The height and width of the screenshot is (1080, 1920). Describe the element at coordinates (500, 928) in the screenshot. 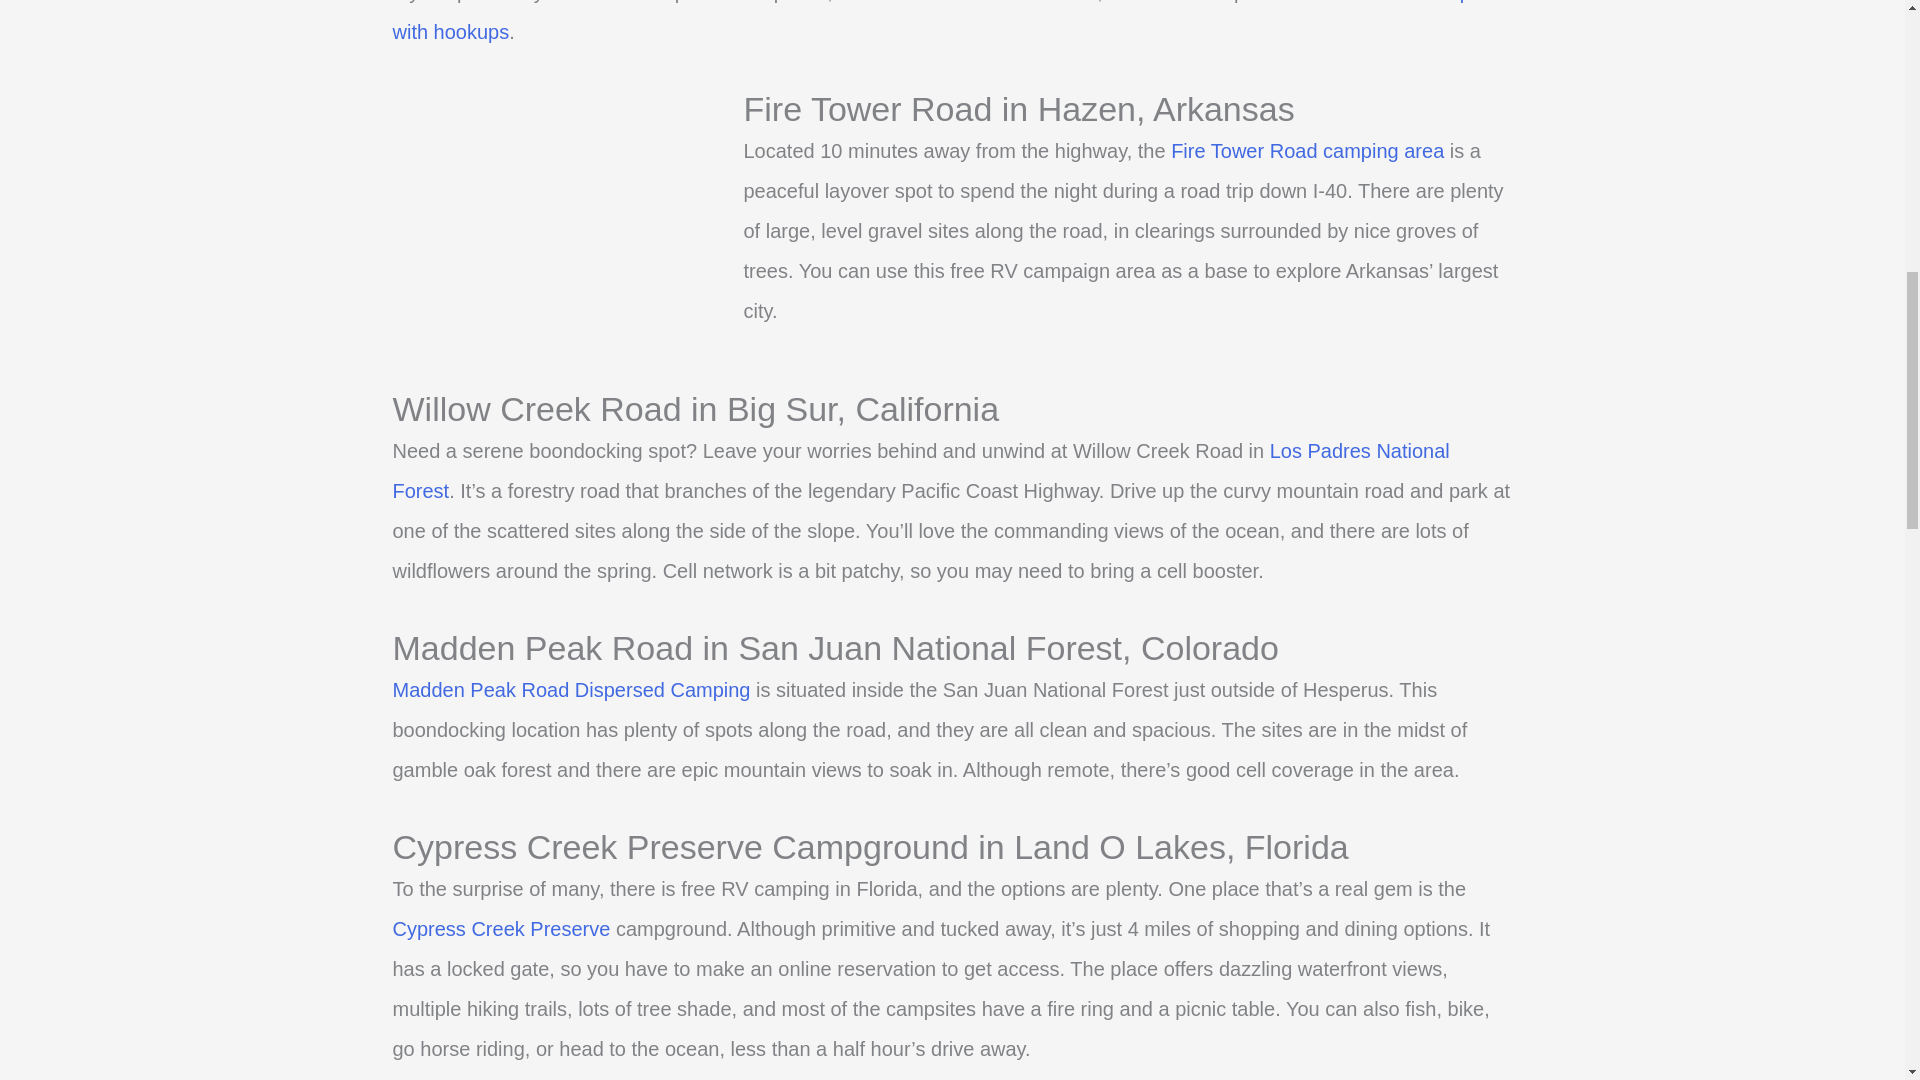

I see `Cypress Creek Preserve` at that location.